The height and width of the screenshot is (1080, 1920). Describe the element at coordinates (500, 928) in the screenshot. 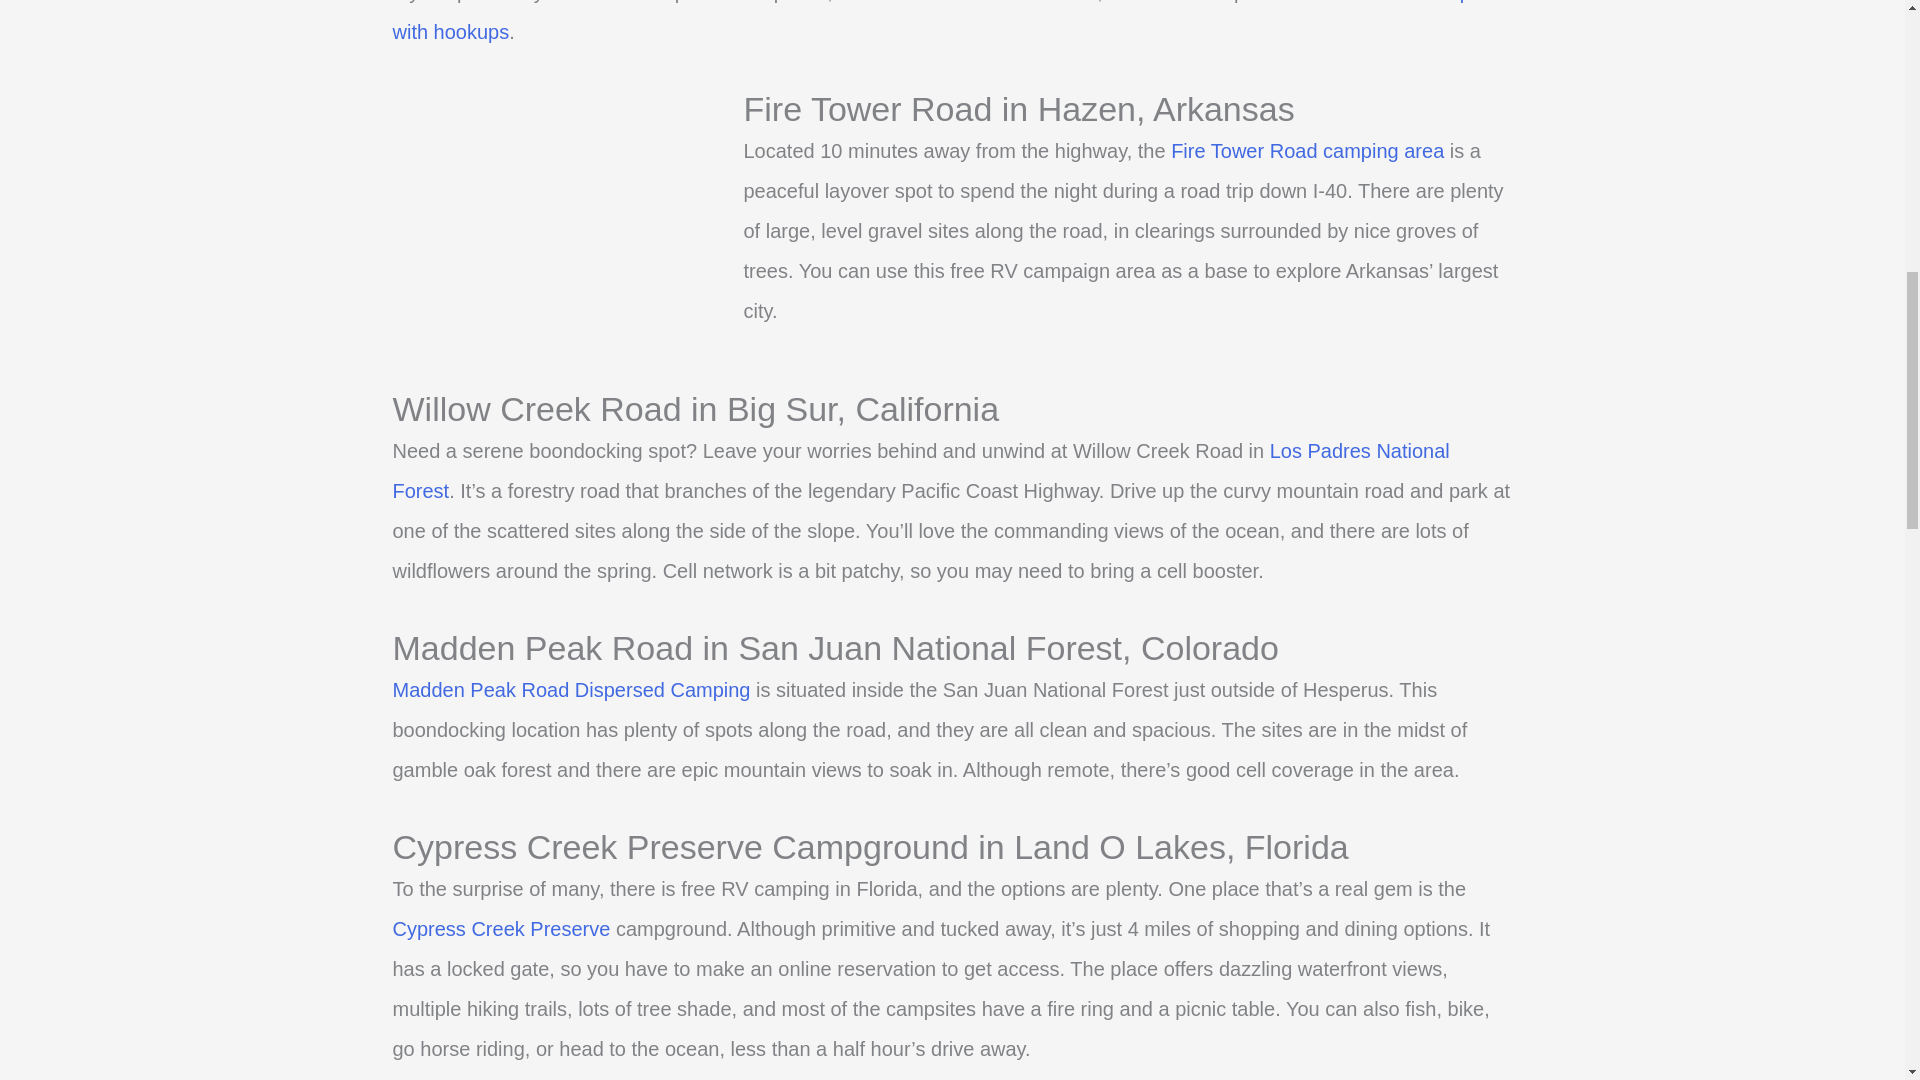

I see `Cypress Creek Preserve` at that location.